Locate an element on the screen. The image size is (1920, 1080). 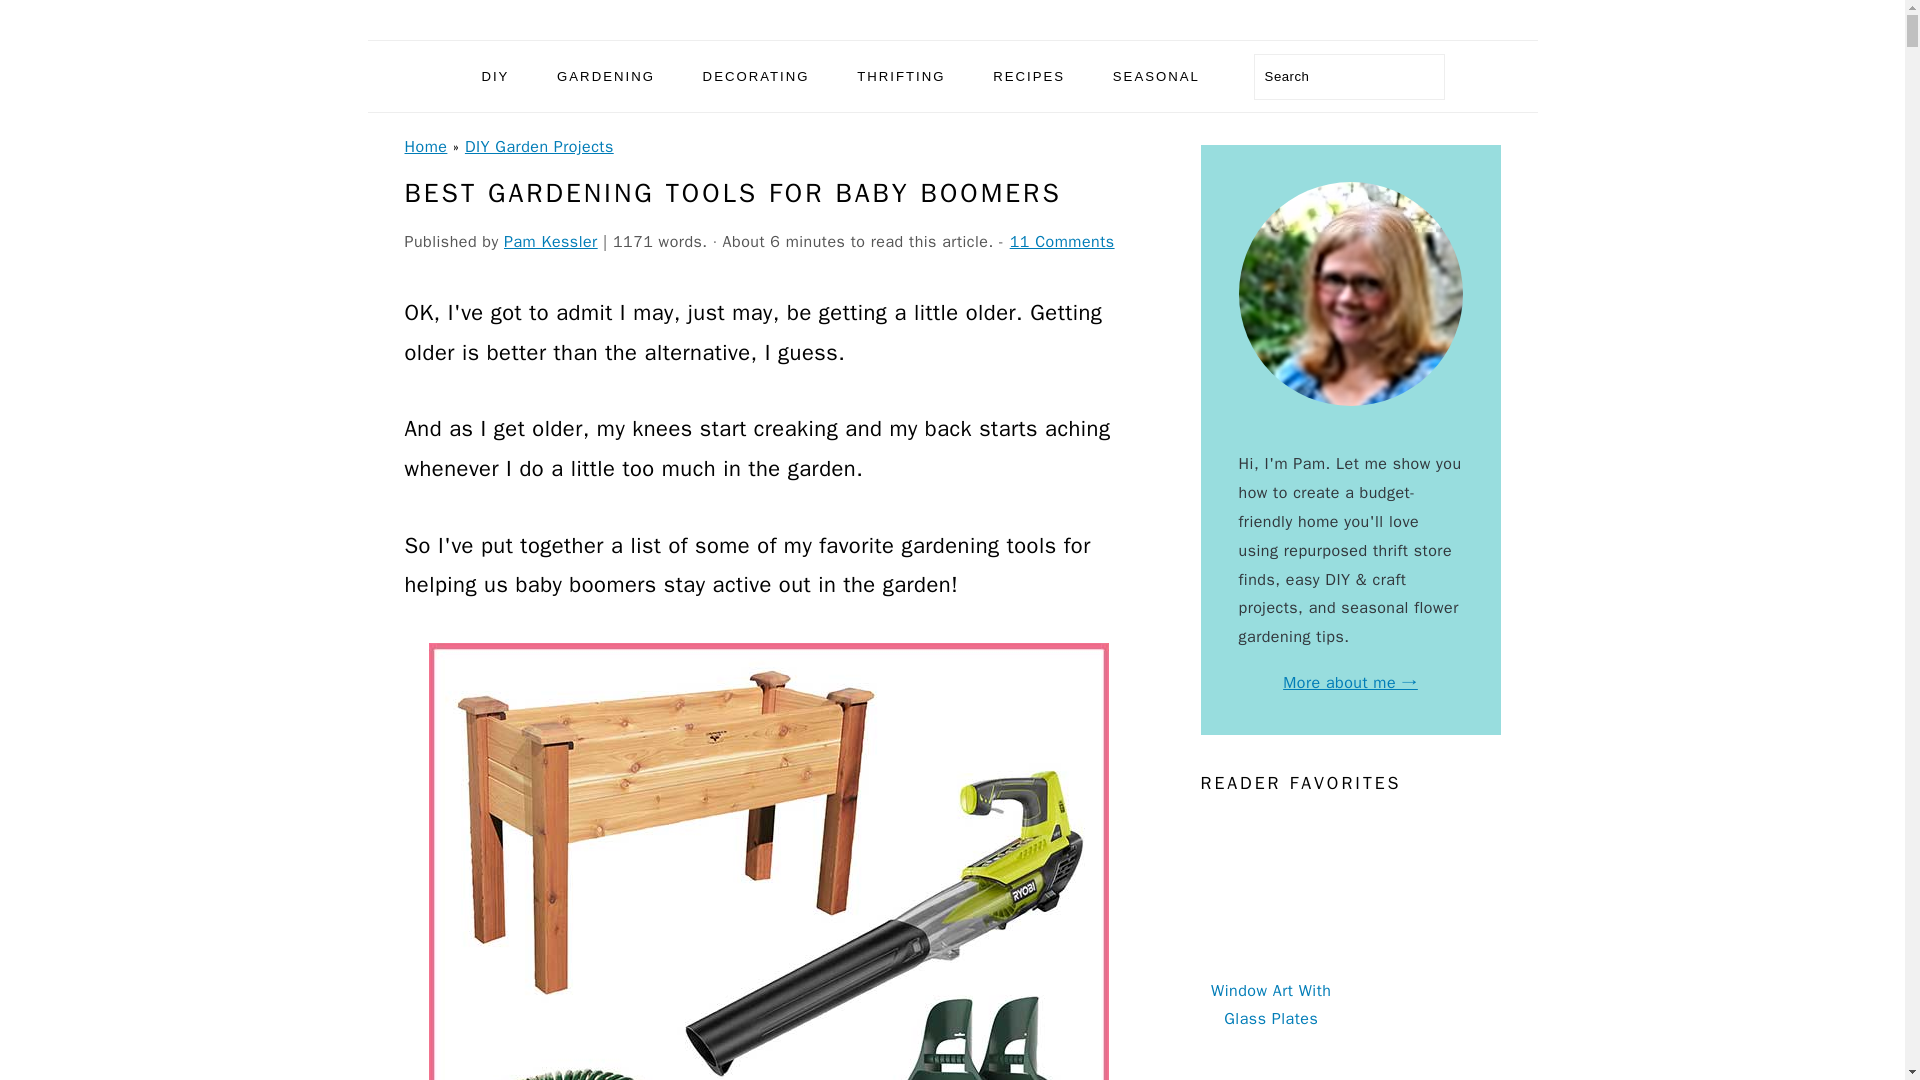
House of Hawthornes is located at coordinates (952, 19).